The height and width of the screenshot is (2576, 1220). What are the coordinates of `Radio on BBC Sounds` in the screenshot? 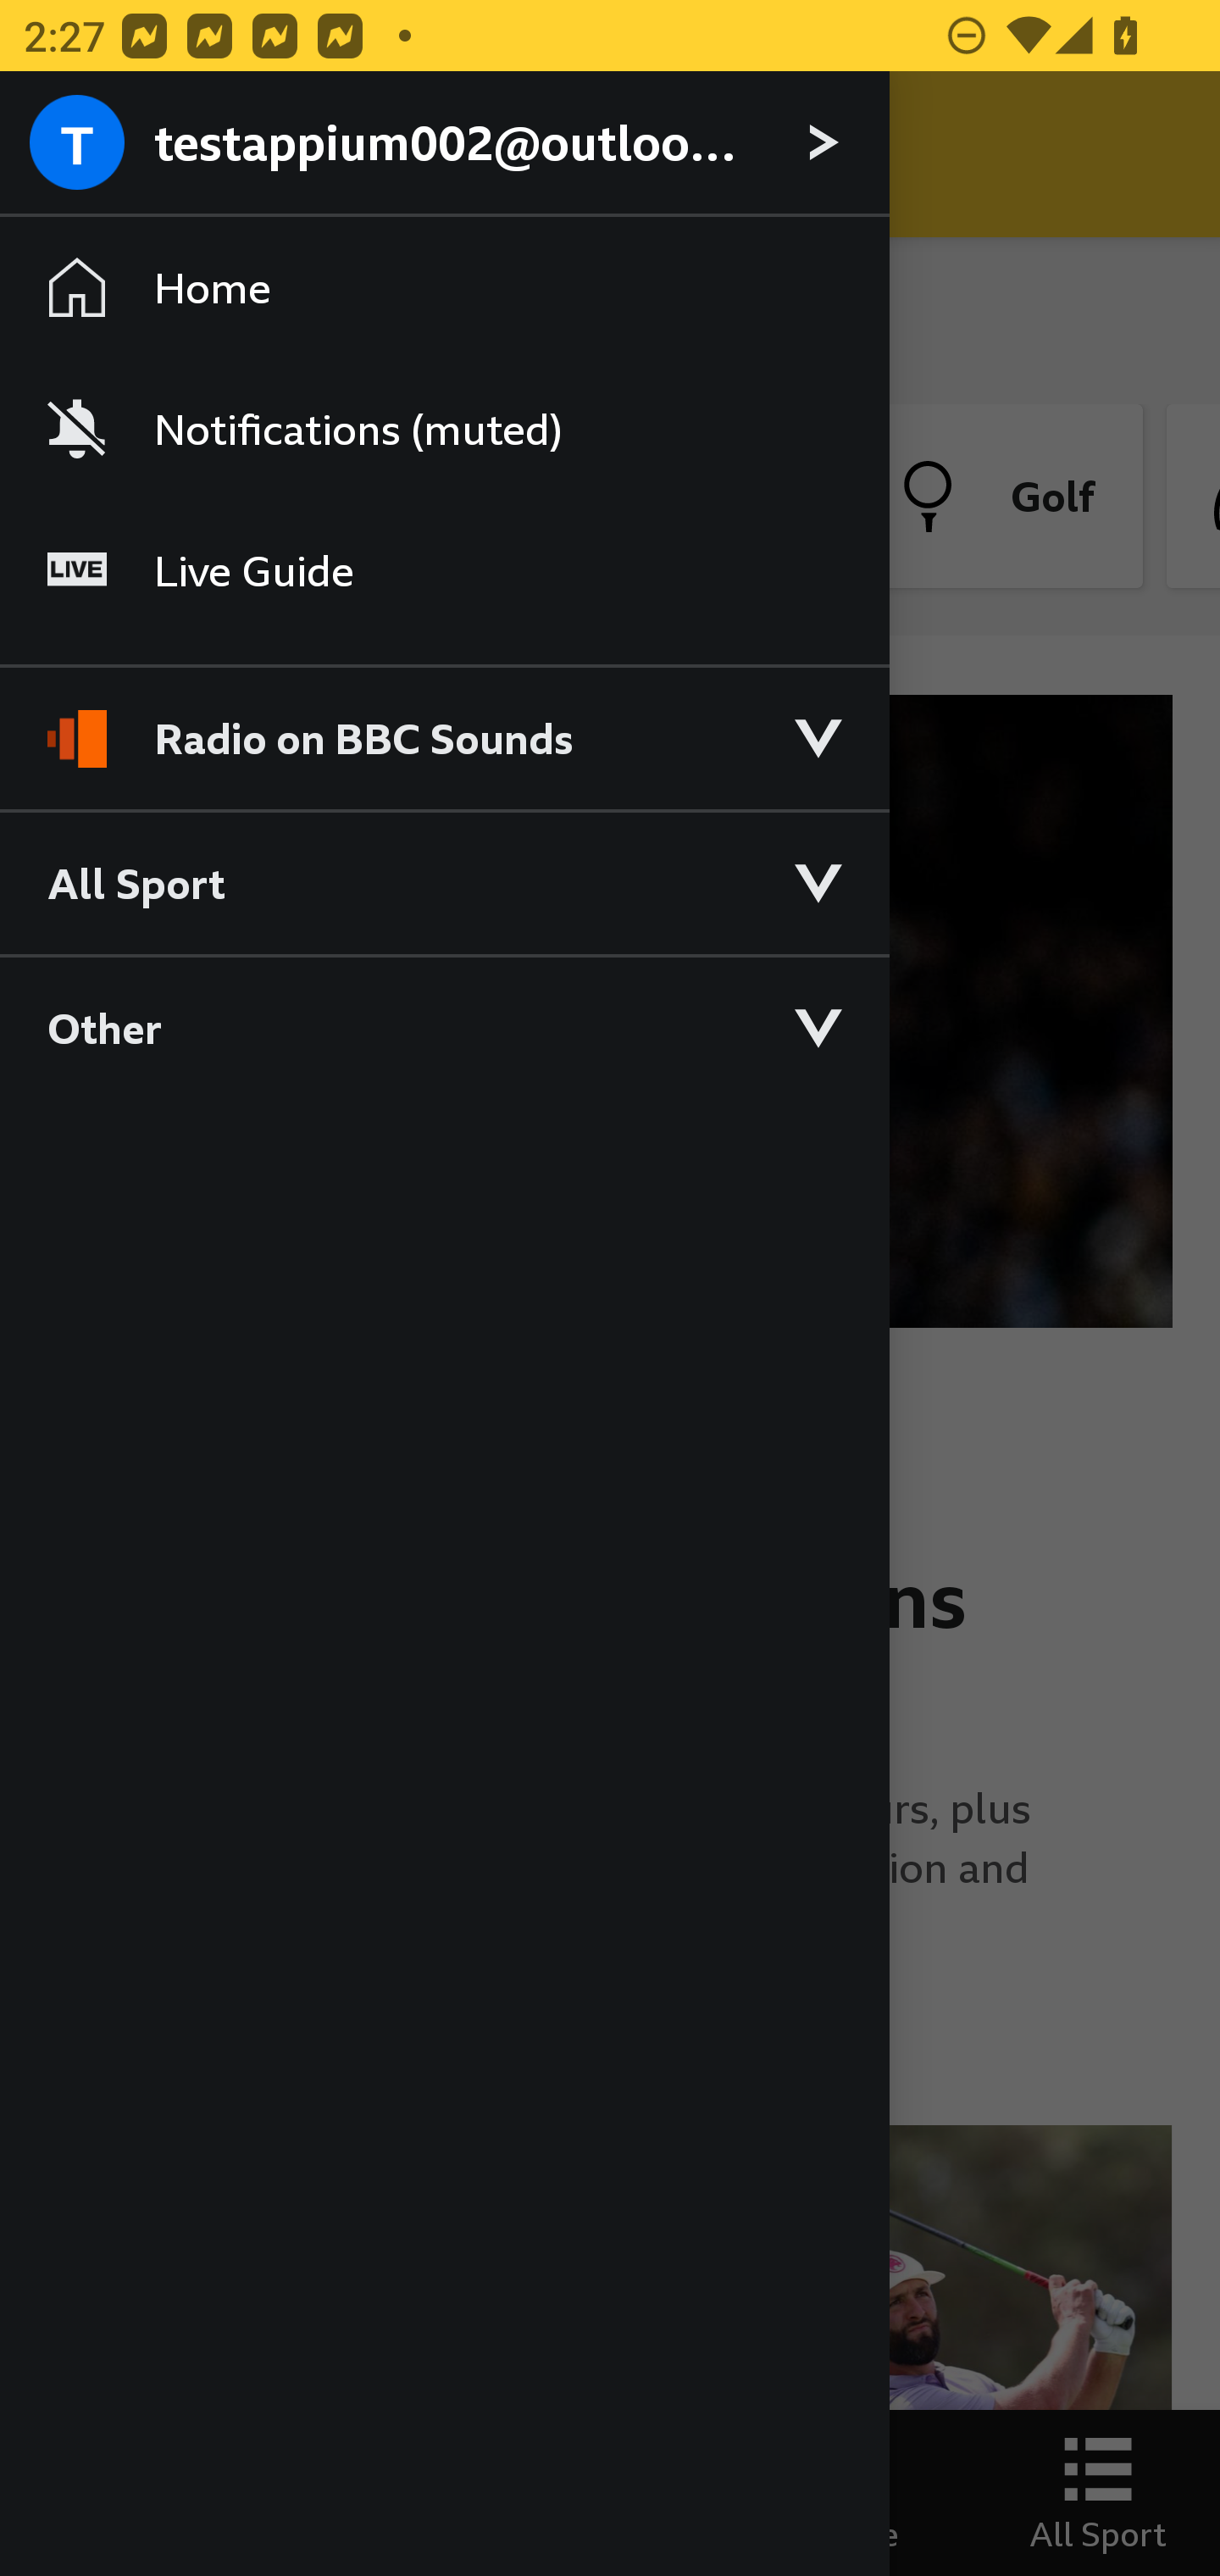 It's located at (444, 724).